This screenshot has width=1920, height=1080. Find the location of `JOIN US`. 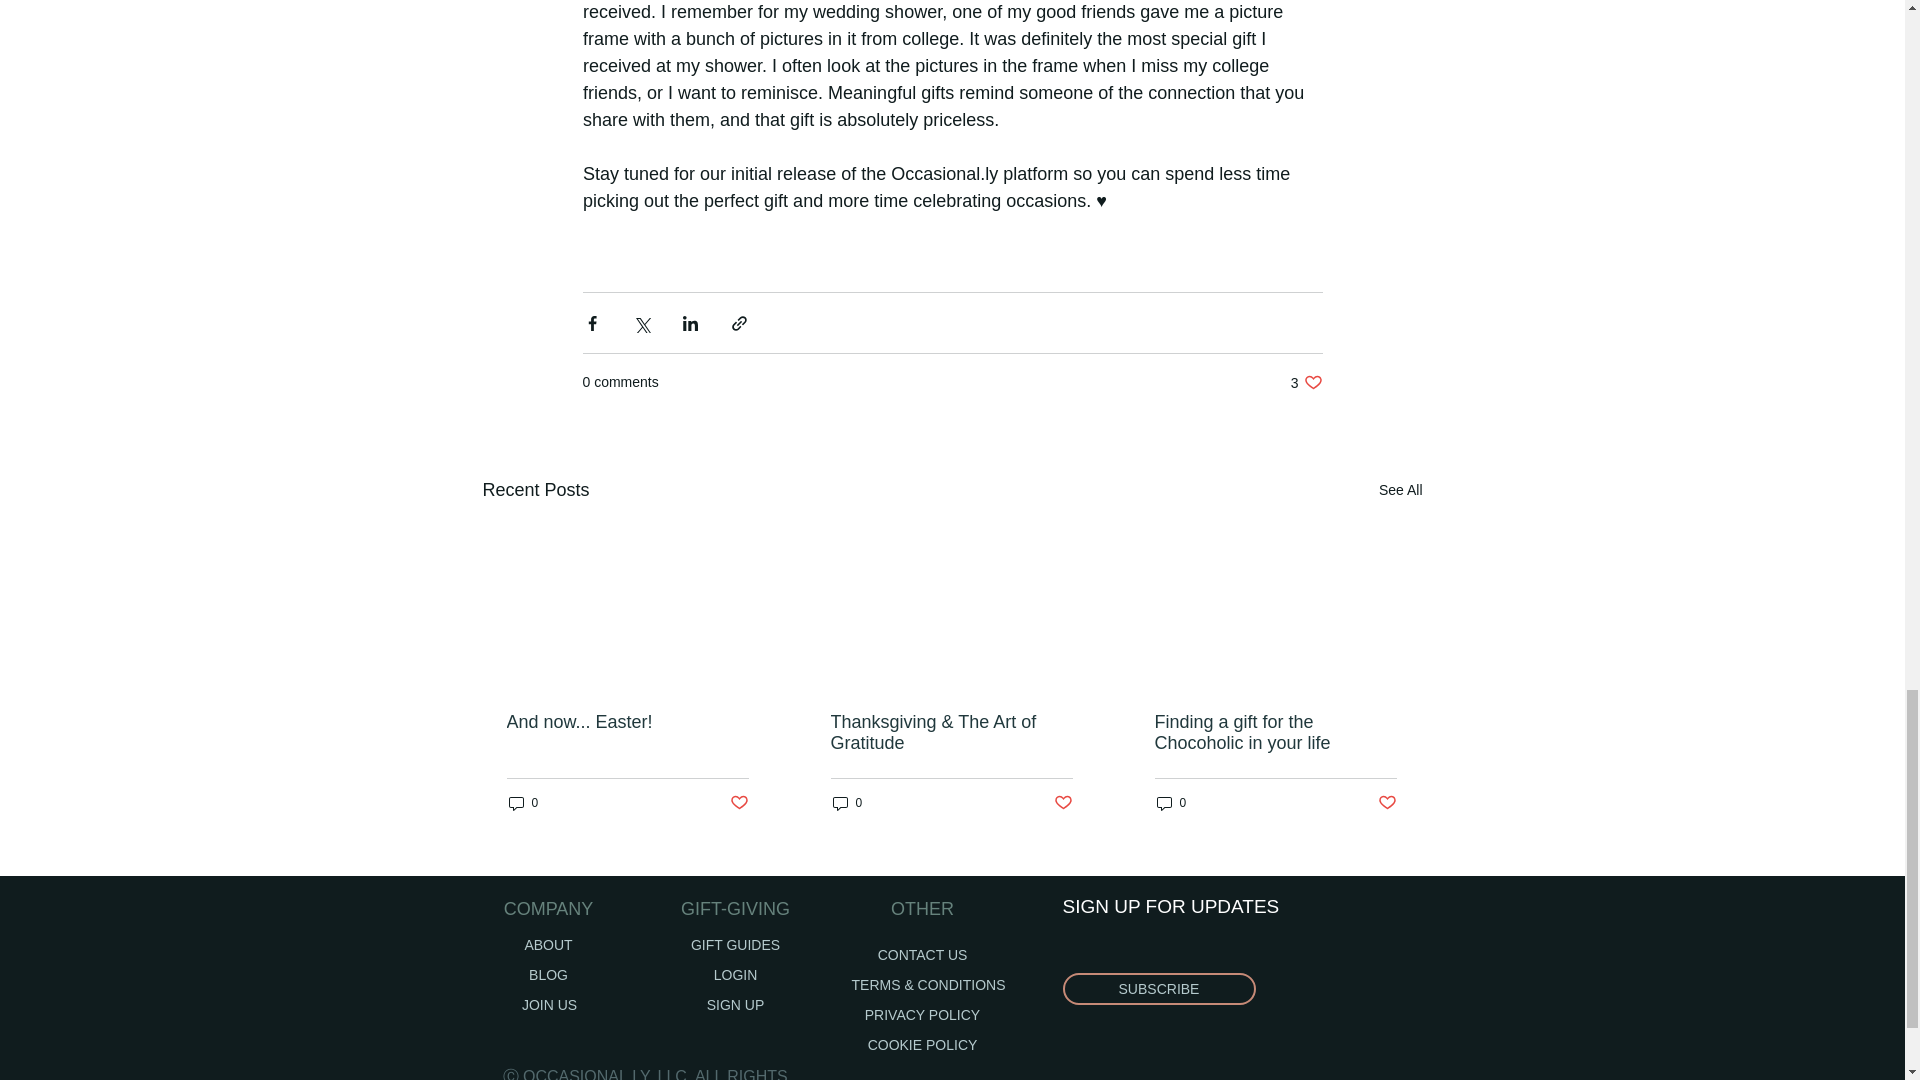

JOIN US is located at coordinates (735, 1004).